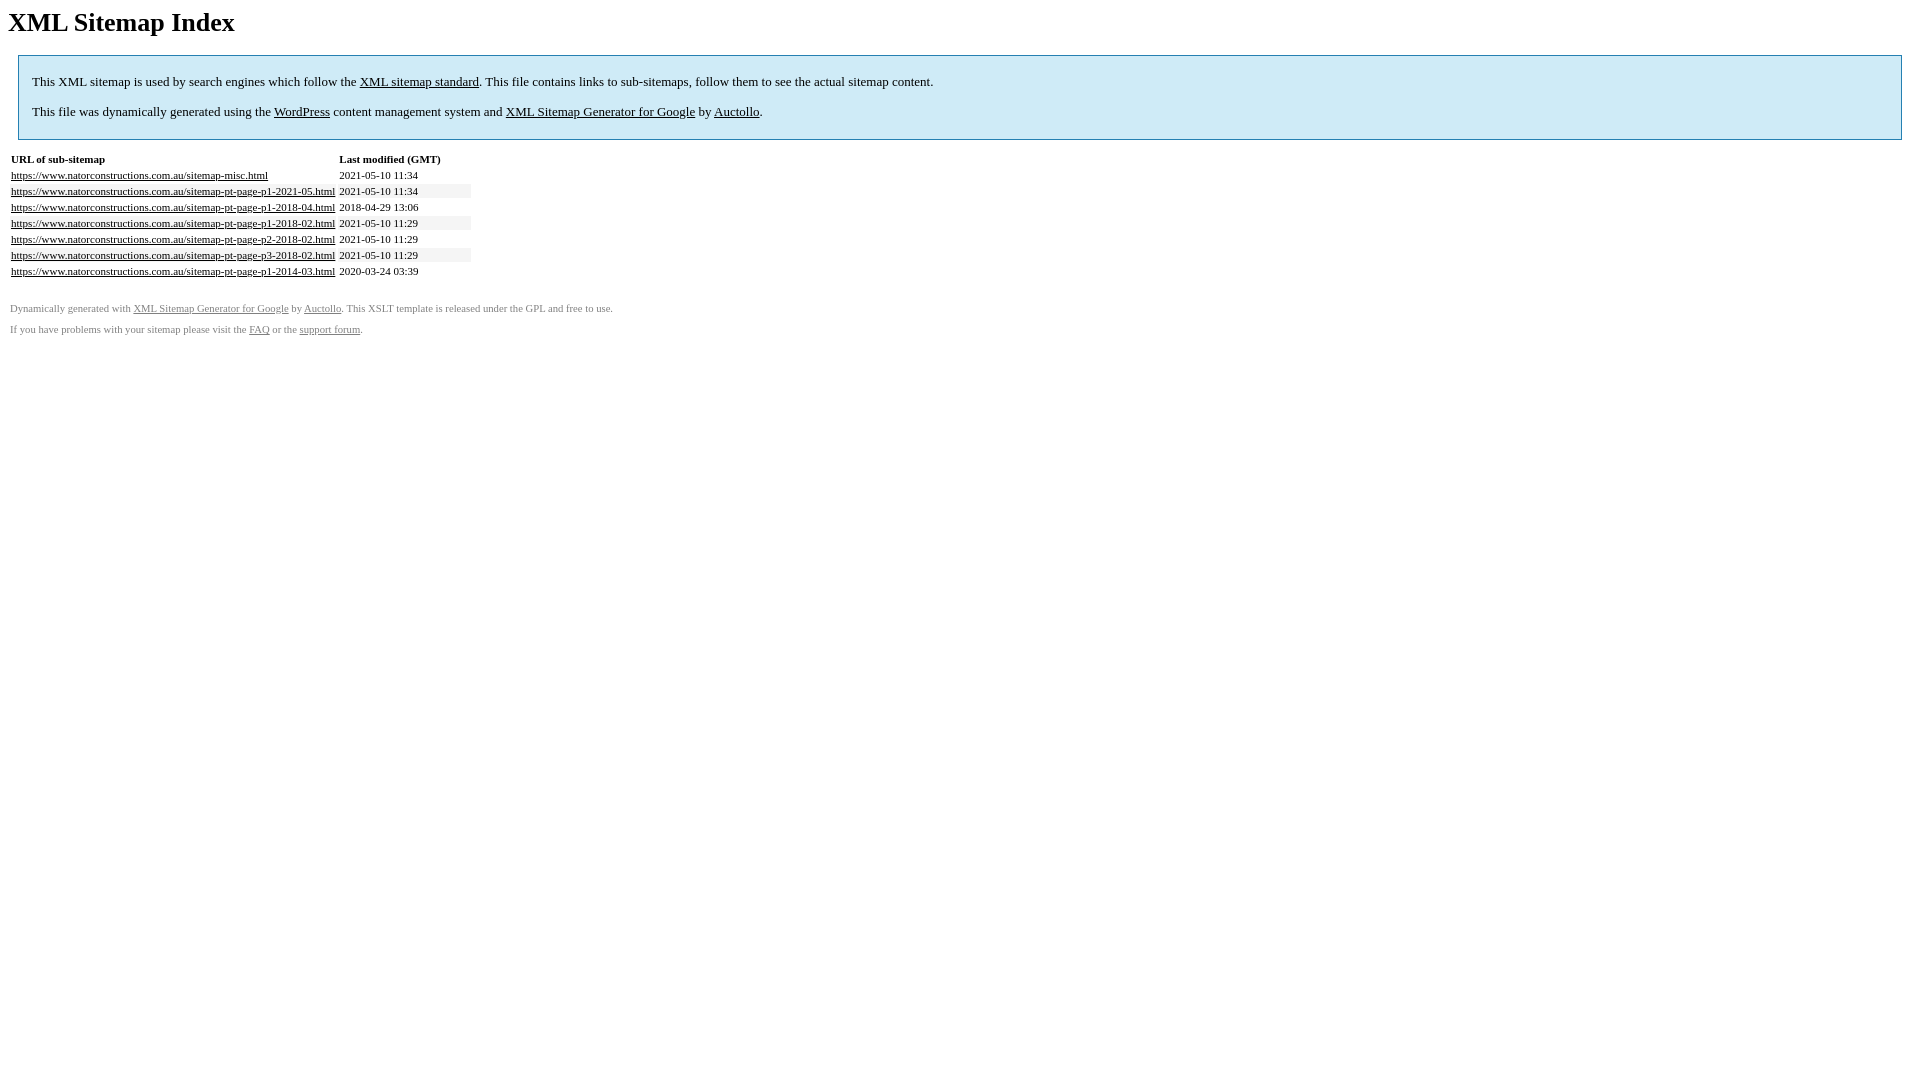 The image size is (1920, 1080). What do you see at coordinates (140, 175) in the screenshot?
I see `https://www.natorconstructions.com.au/sitemap-misc.html` at bounding box center [140, 175].